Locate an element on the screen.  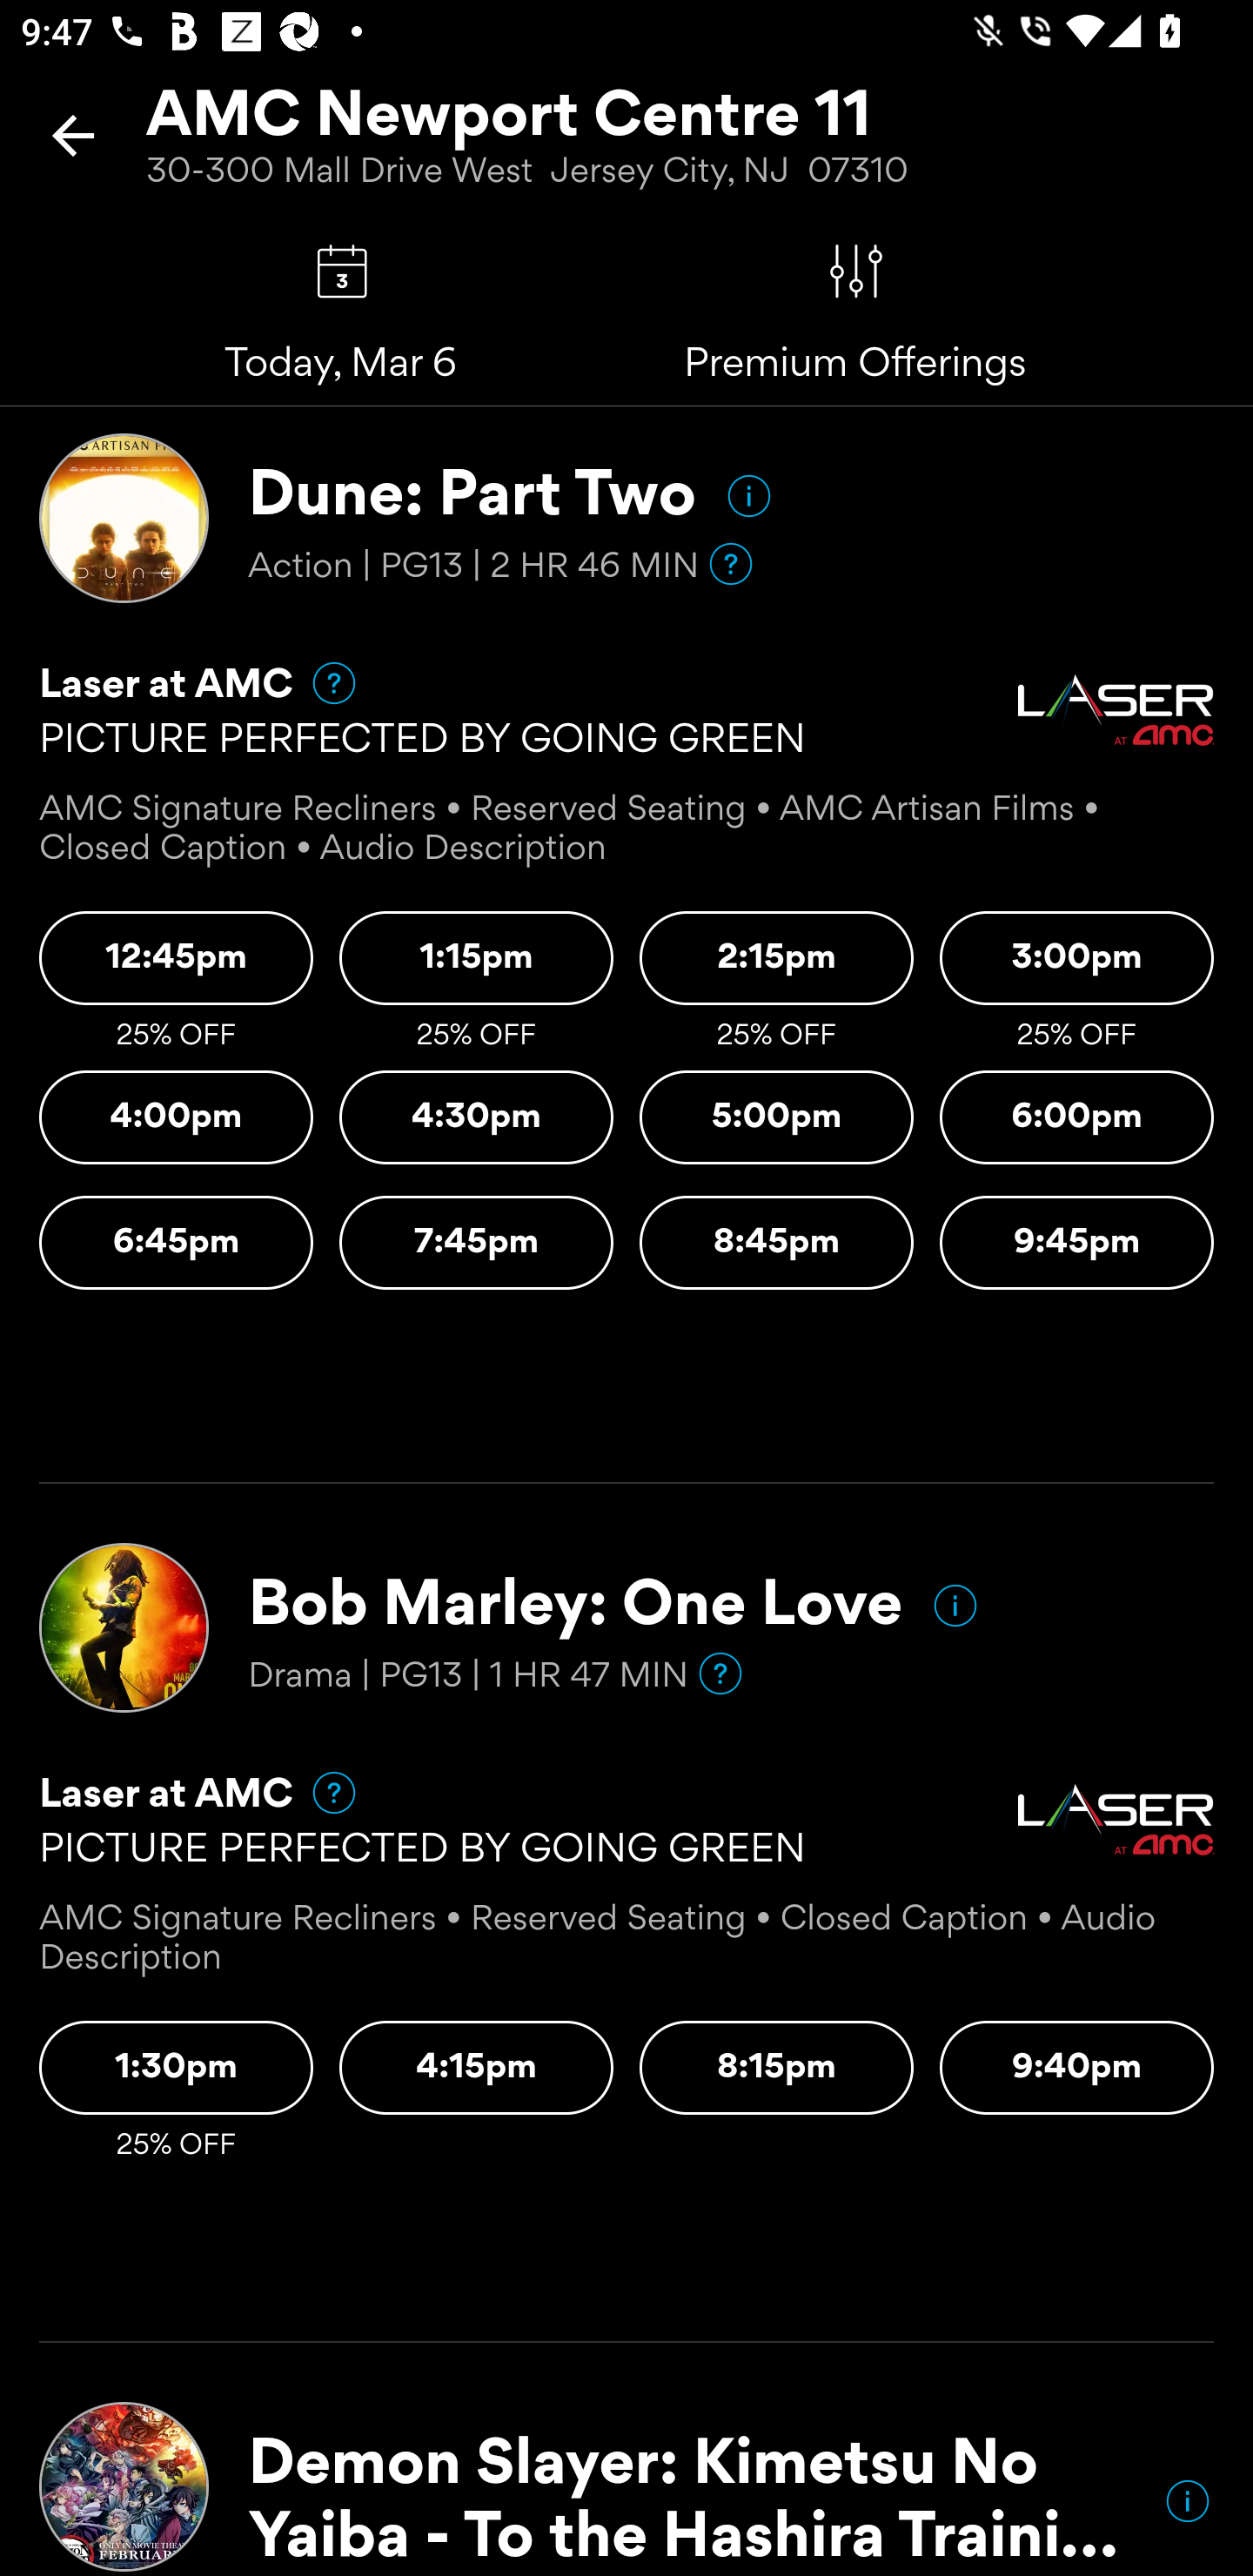
Help is located at coordinates (320, 1793).